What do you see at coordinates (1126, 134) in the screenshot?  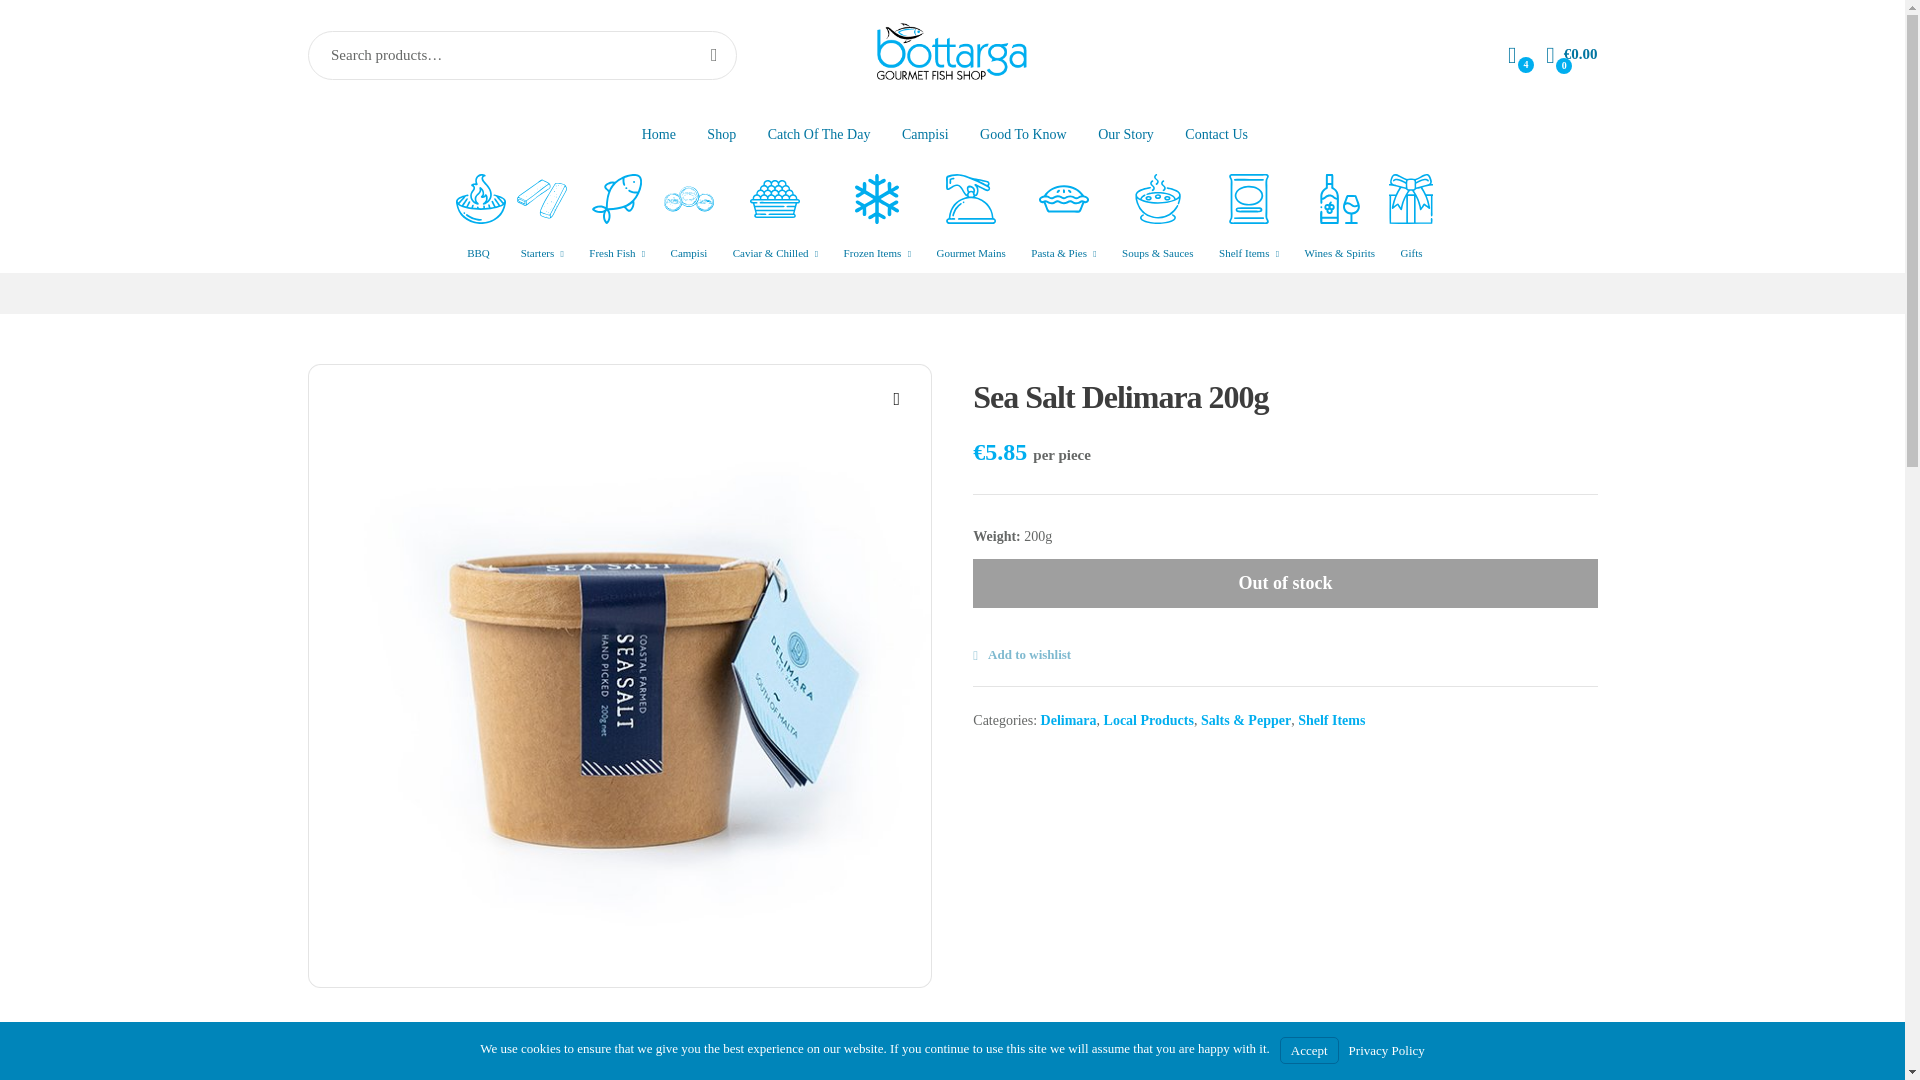 I see `Our Story` at bounding box center [1126, 134].